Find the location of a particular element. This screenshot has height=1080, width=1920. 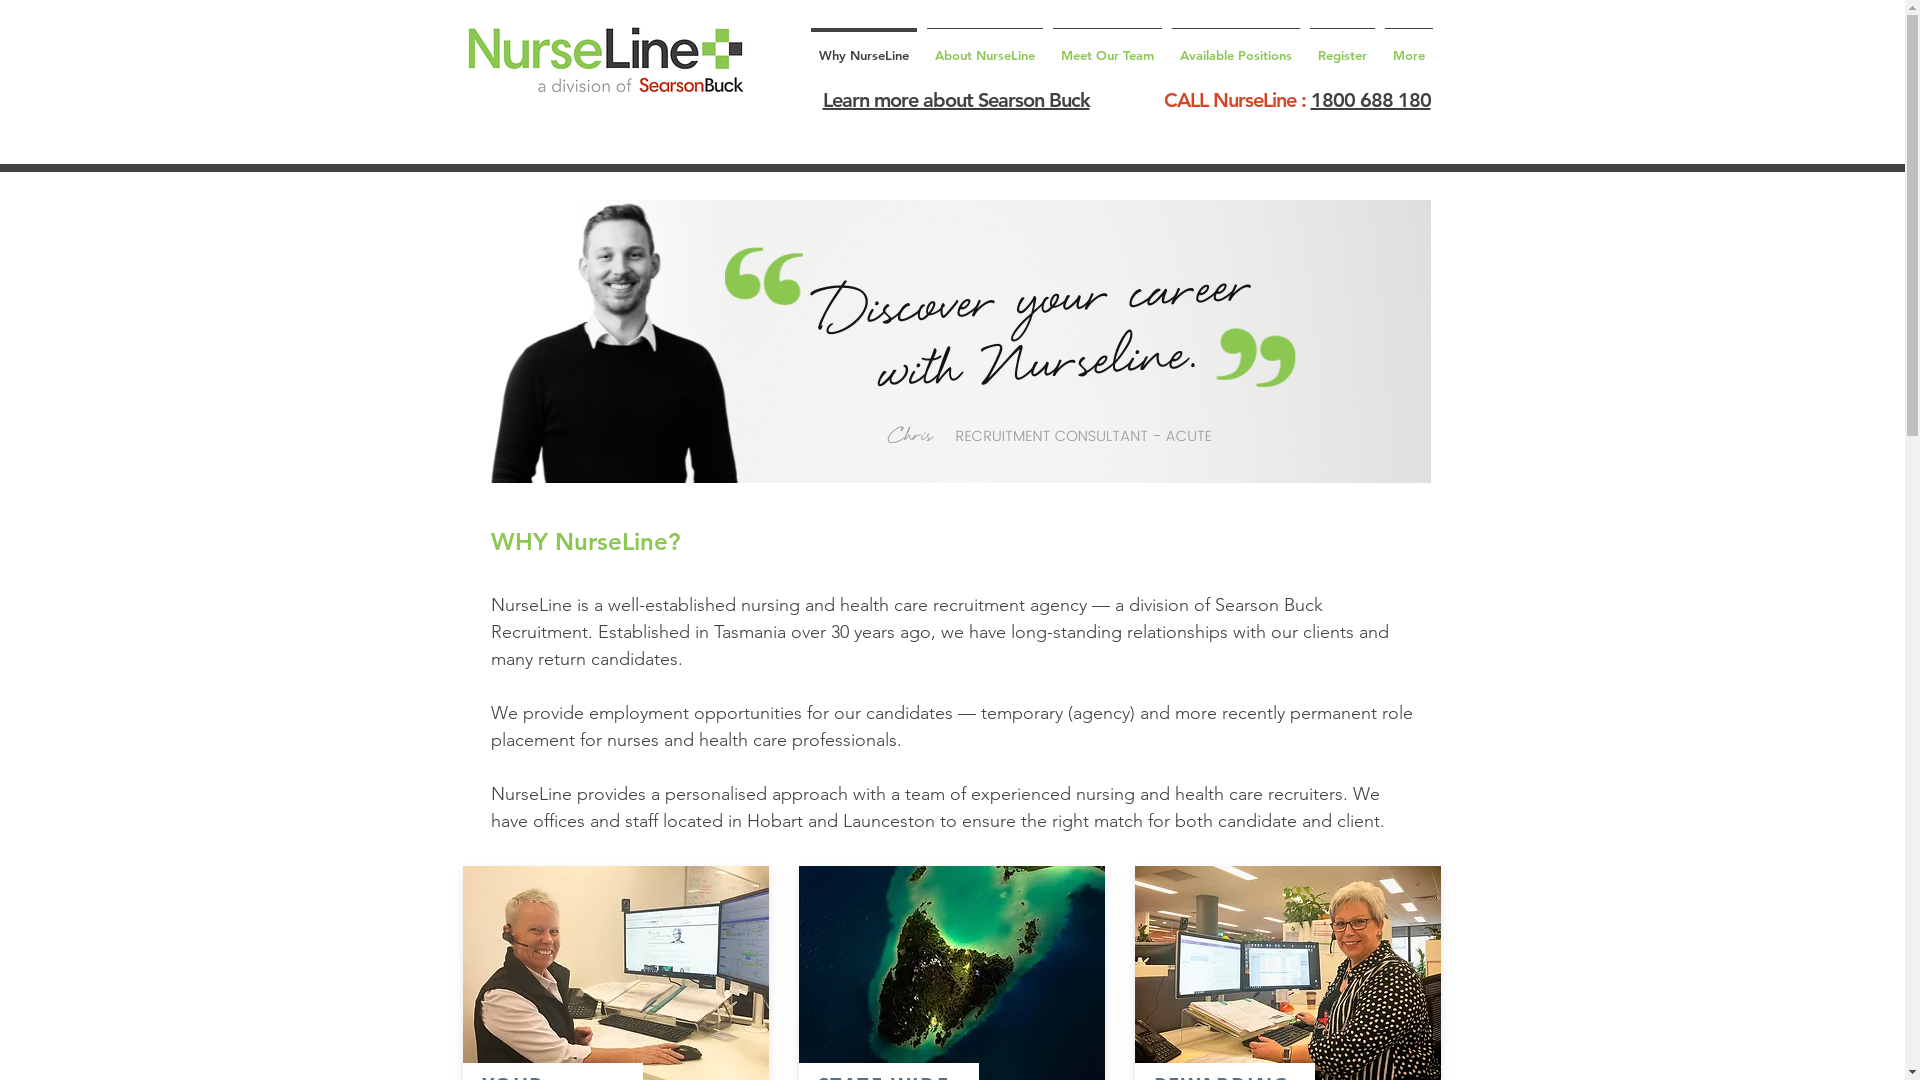

Register is located at coordinates (1342, 46).